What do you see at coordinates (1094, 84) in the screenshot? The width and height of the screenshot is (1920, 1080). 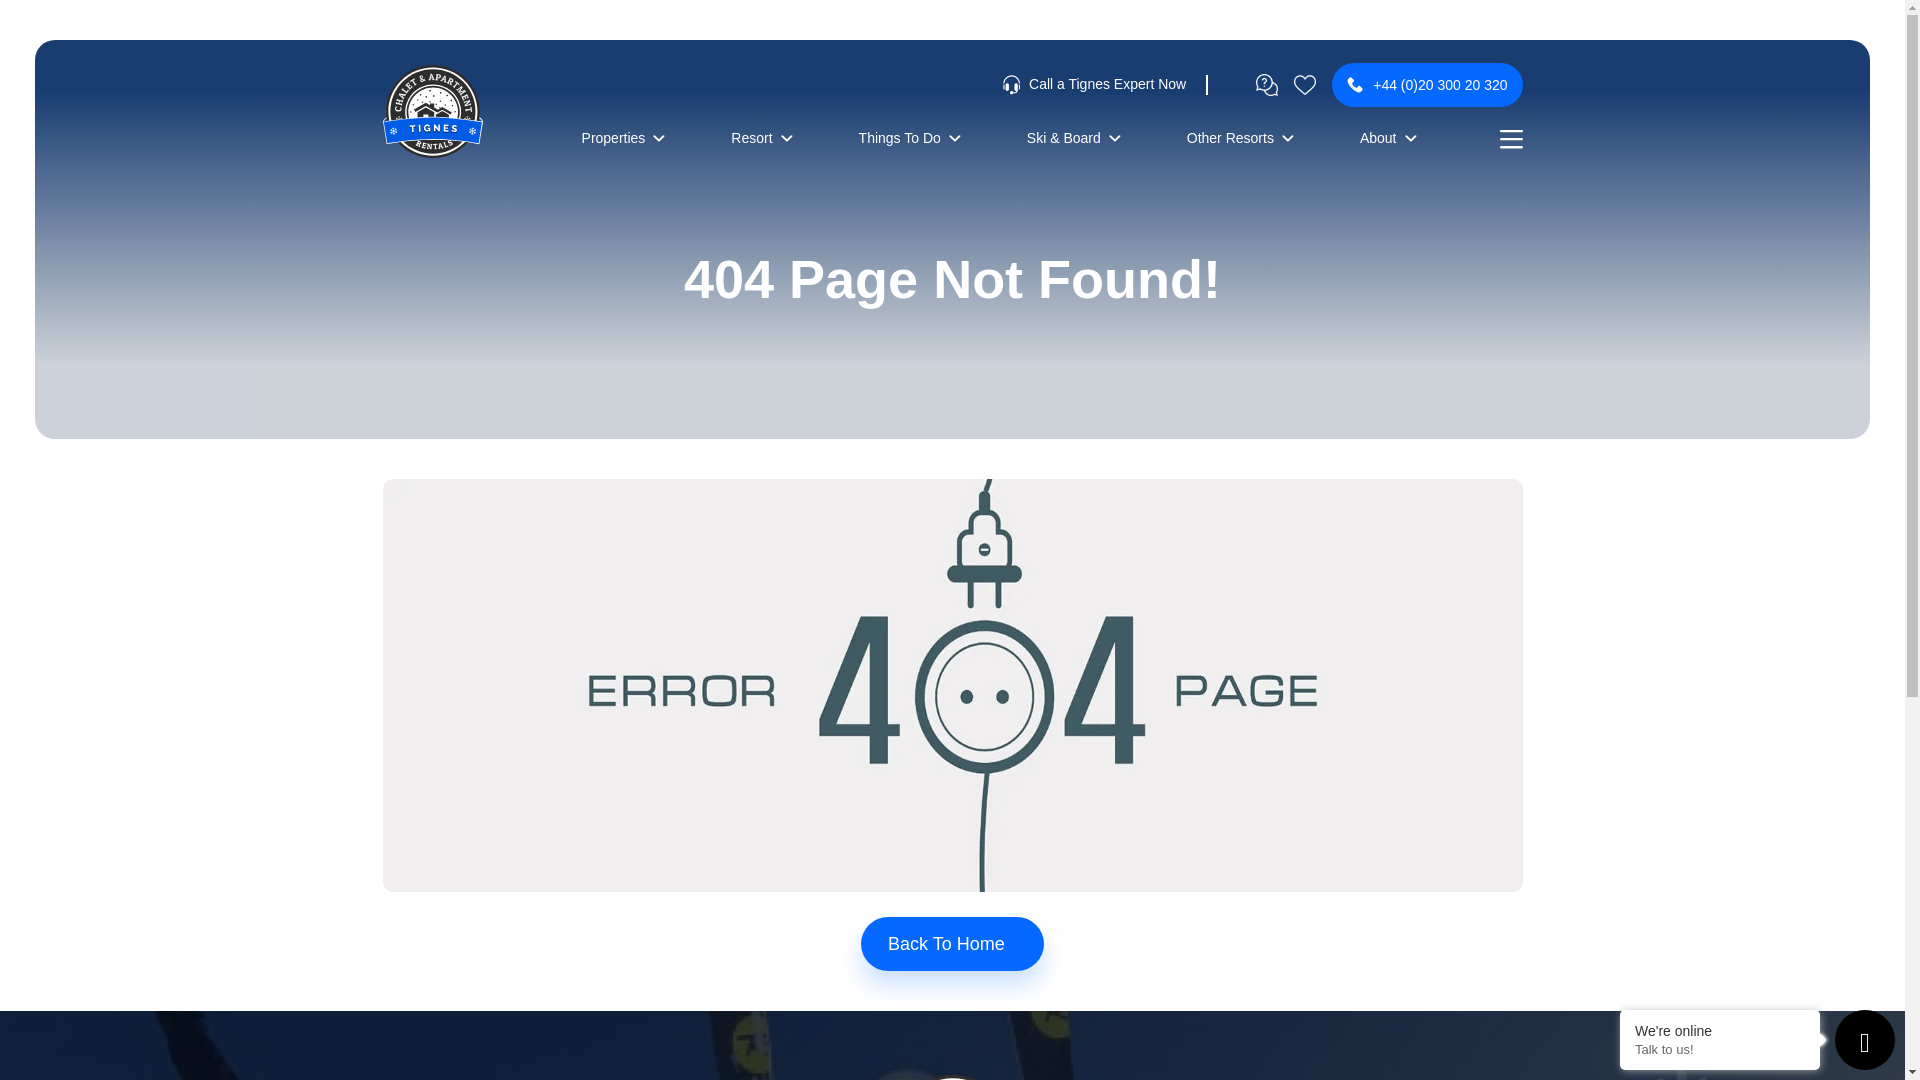 I see `Call a Tignes Expert Now` at bounding box center [1094, 84].